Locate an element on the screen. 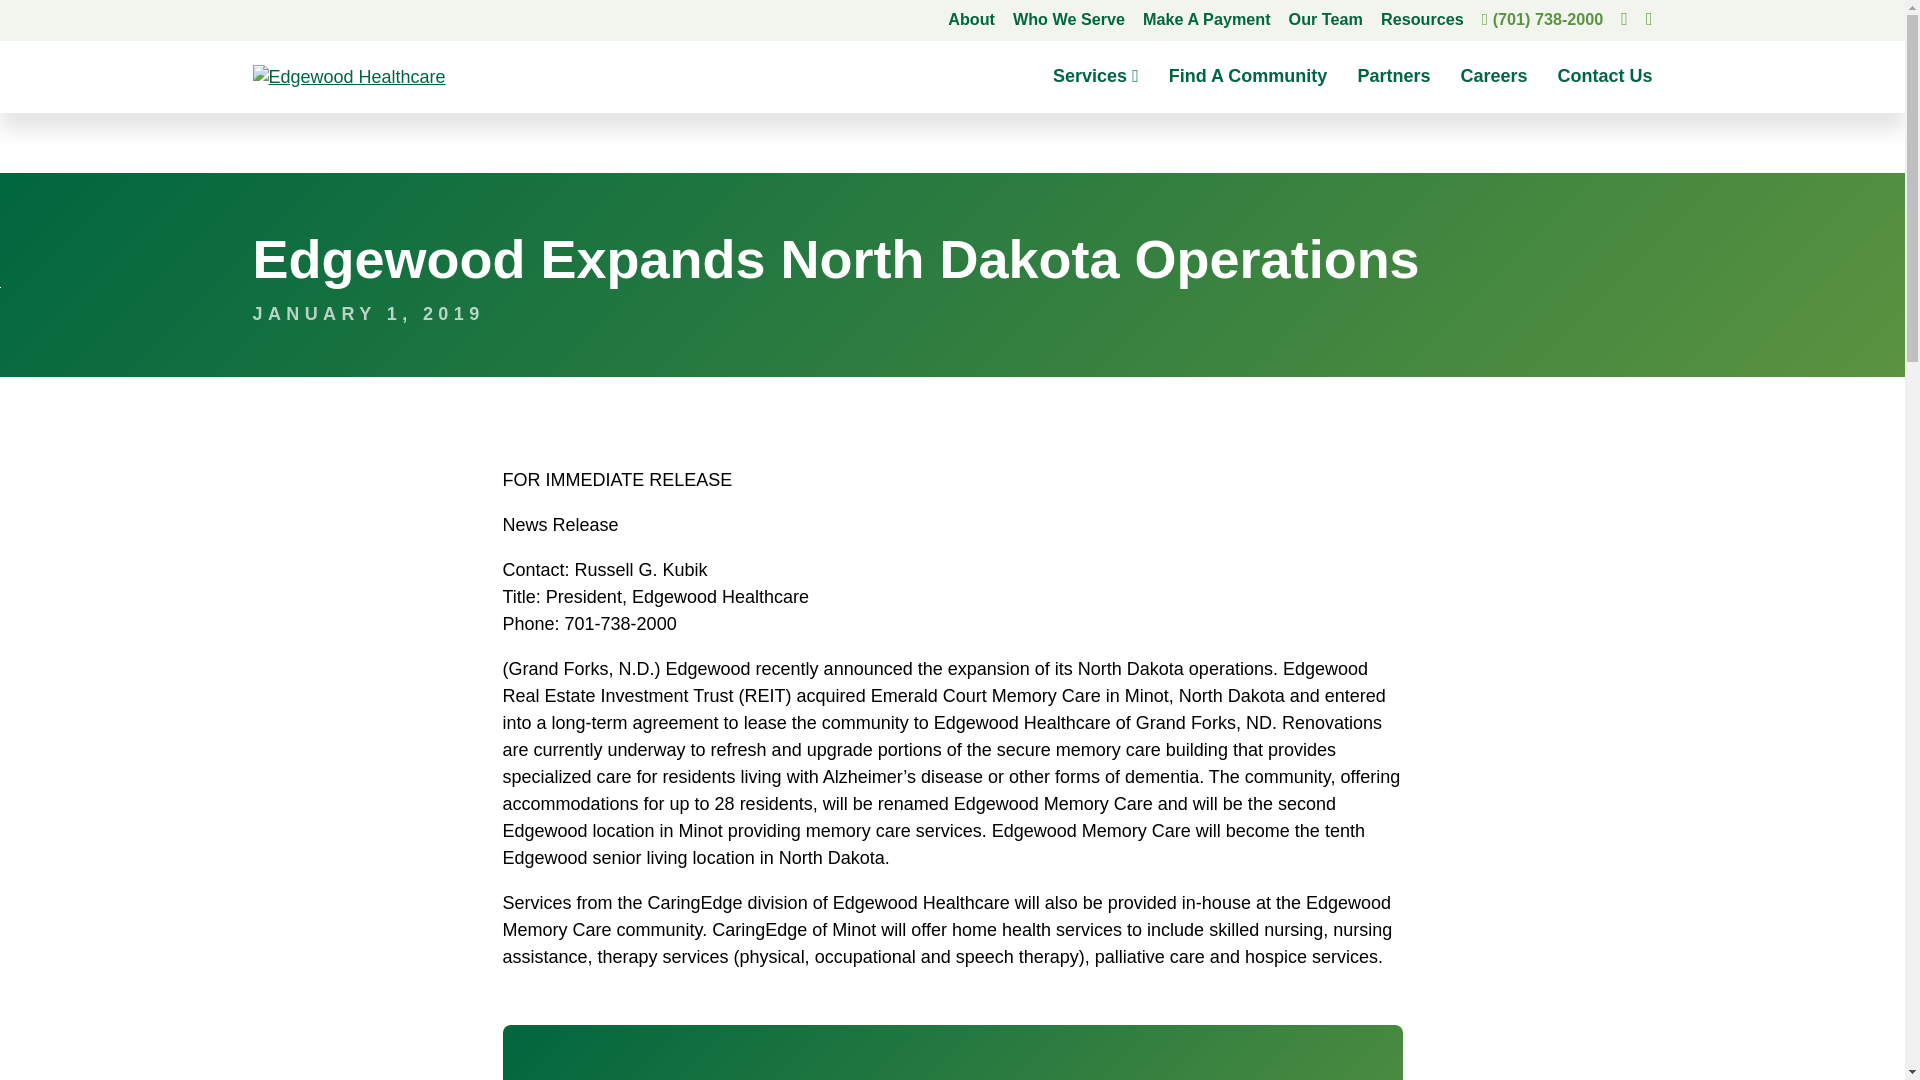 The height and width of the screenshot is (1080, 1920). About is located at coordinates (971, 21).